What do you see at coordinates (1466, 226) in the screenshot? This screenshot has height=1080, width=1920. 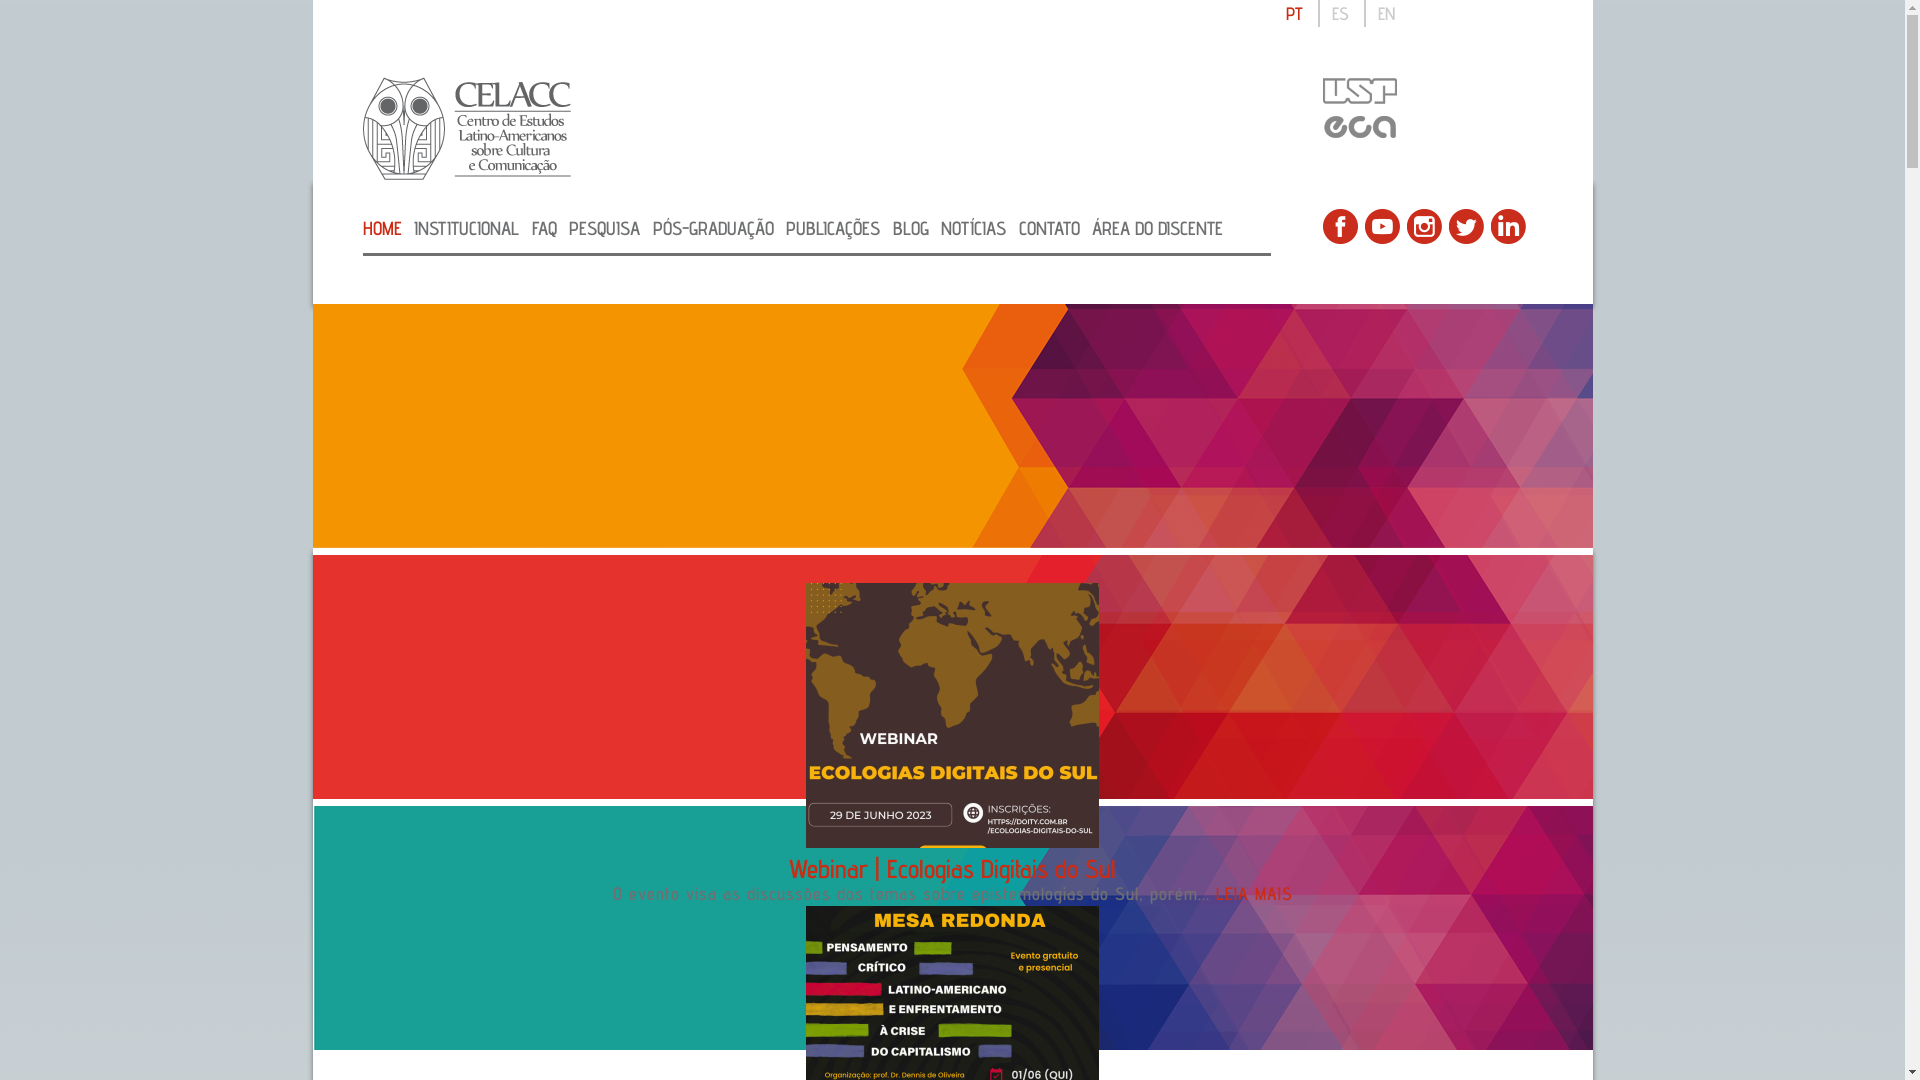 I see `Twitter` at bounding box center [1466, 226].